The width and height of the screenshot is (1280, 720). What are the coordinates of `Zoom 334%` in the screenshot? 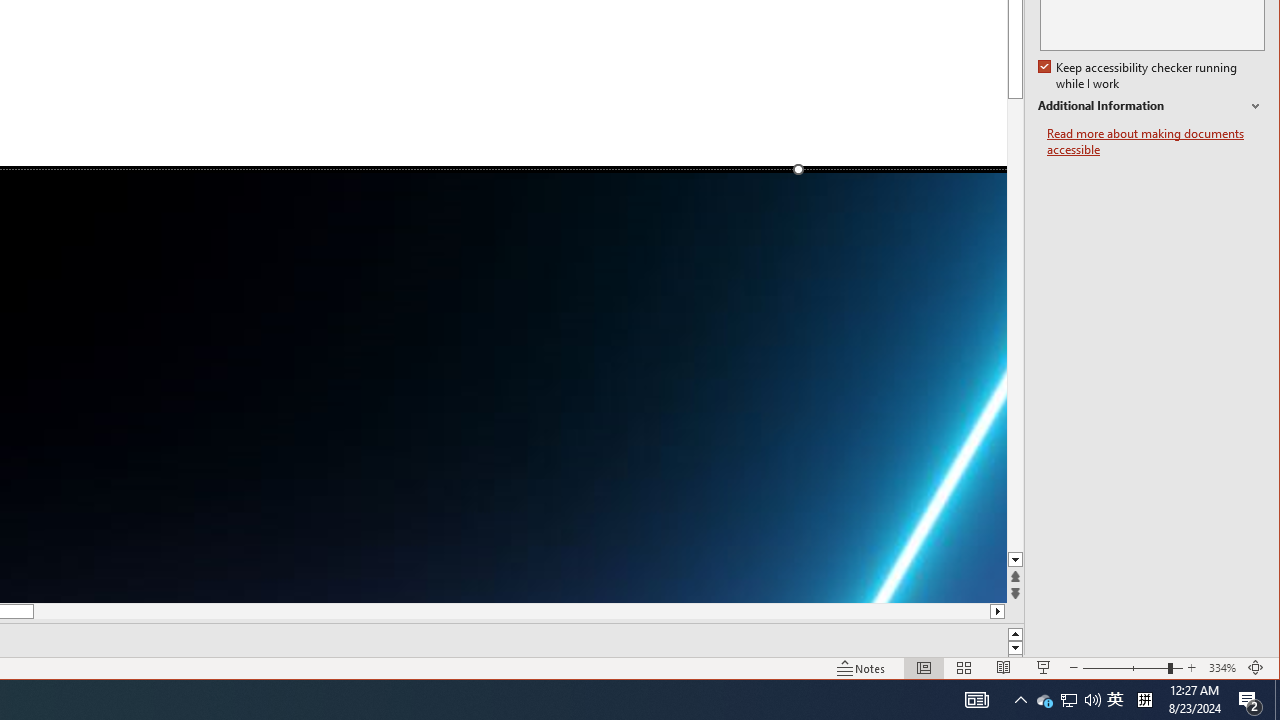 It's located at (1222, 668).